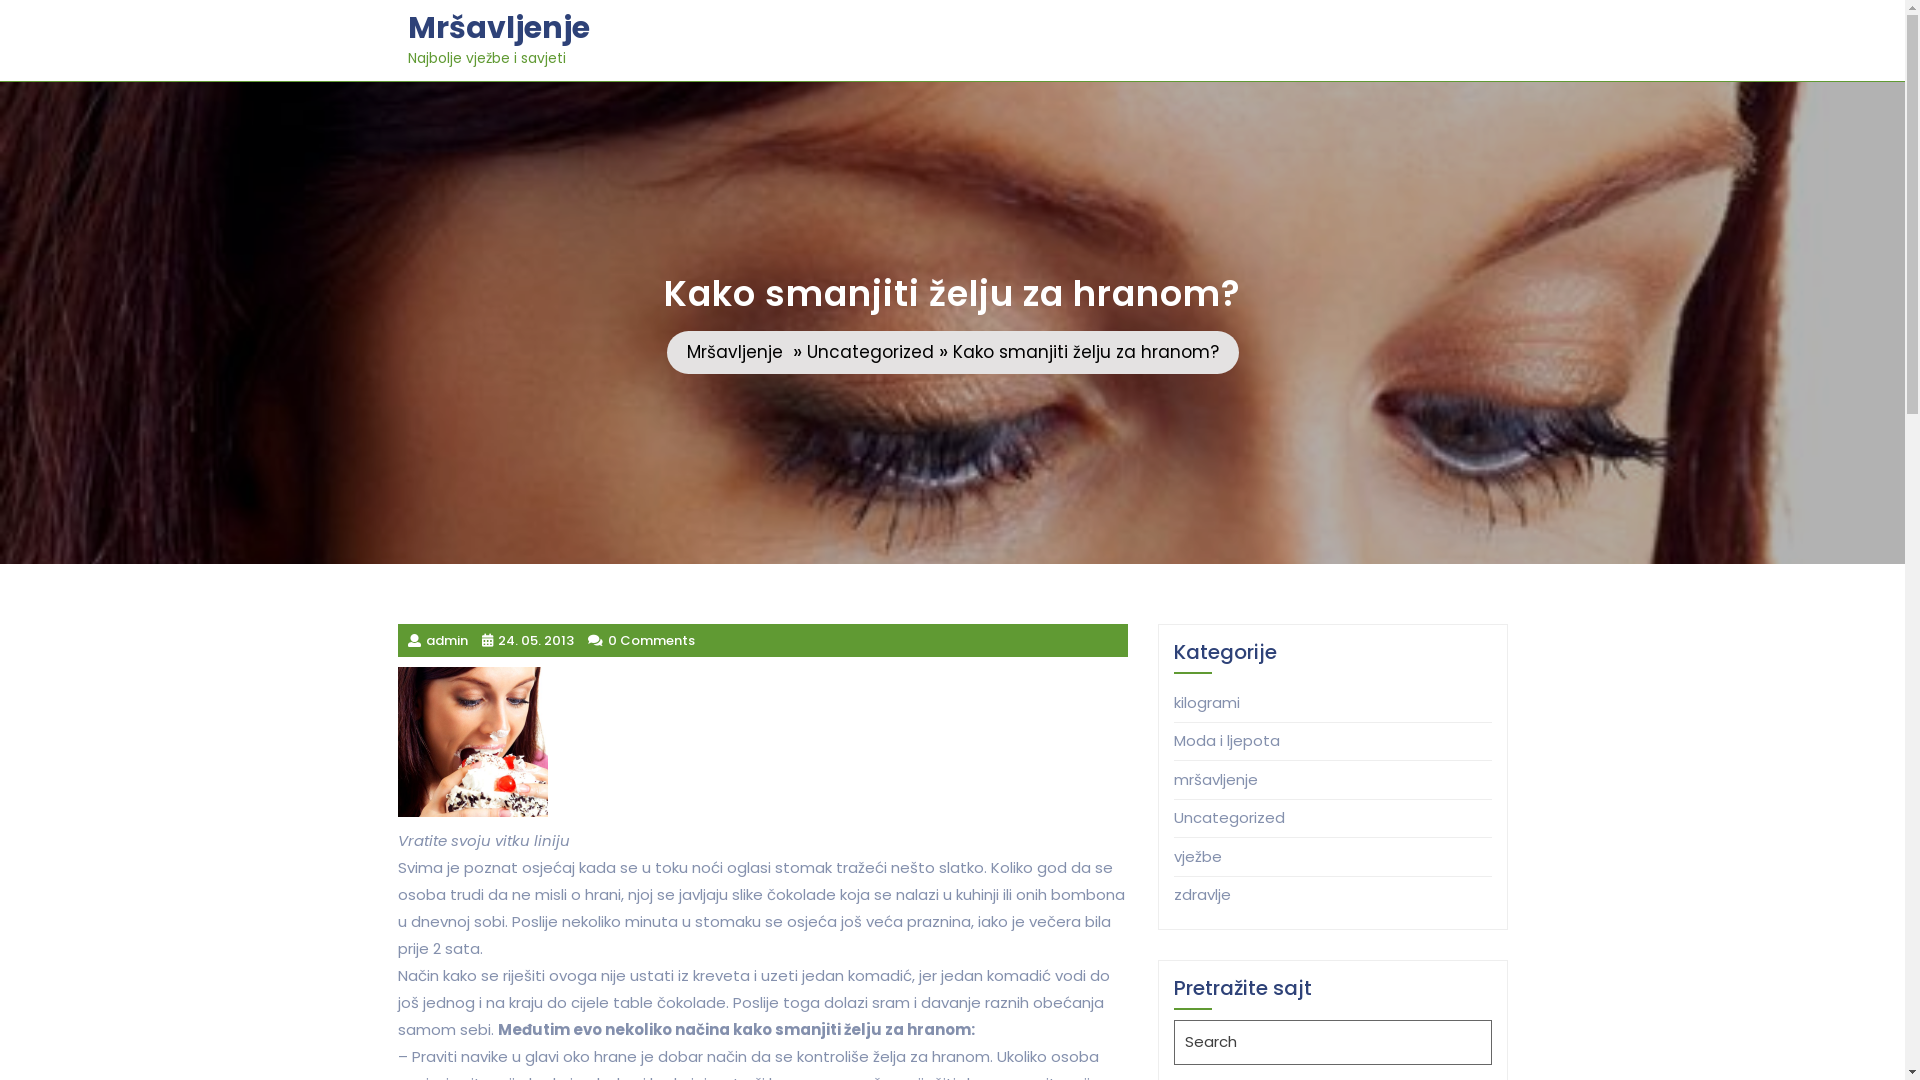 The height and width of the screenshot is (1080, 1920). What do you see at coordinates (1207, 702) in the screenshot?
I see `kilogrami` at bounding box center [1207, 702].